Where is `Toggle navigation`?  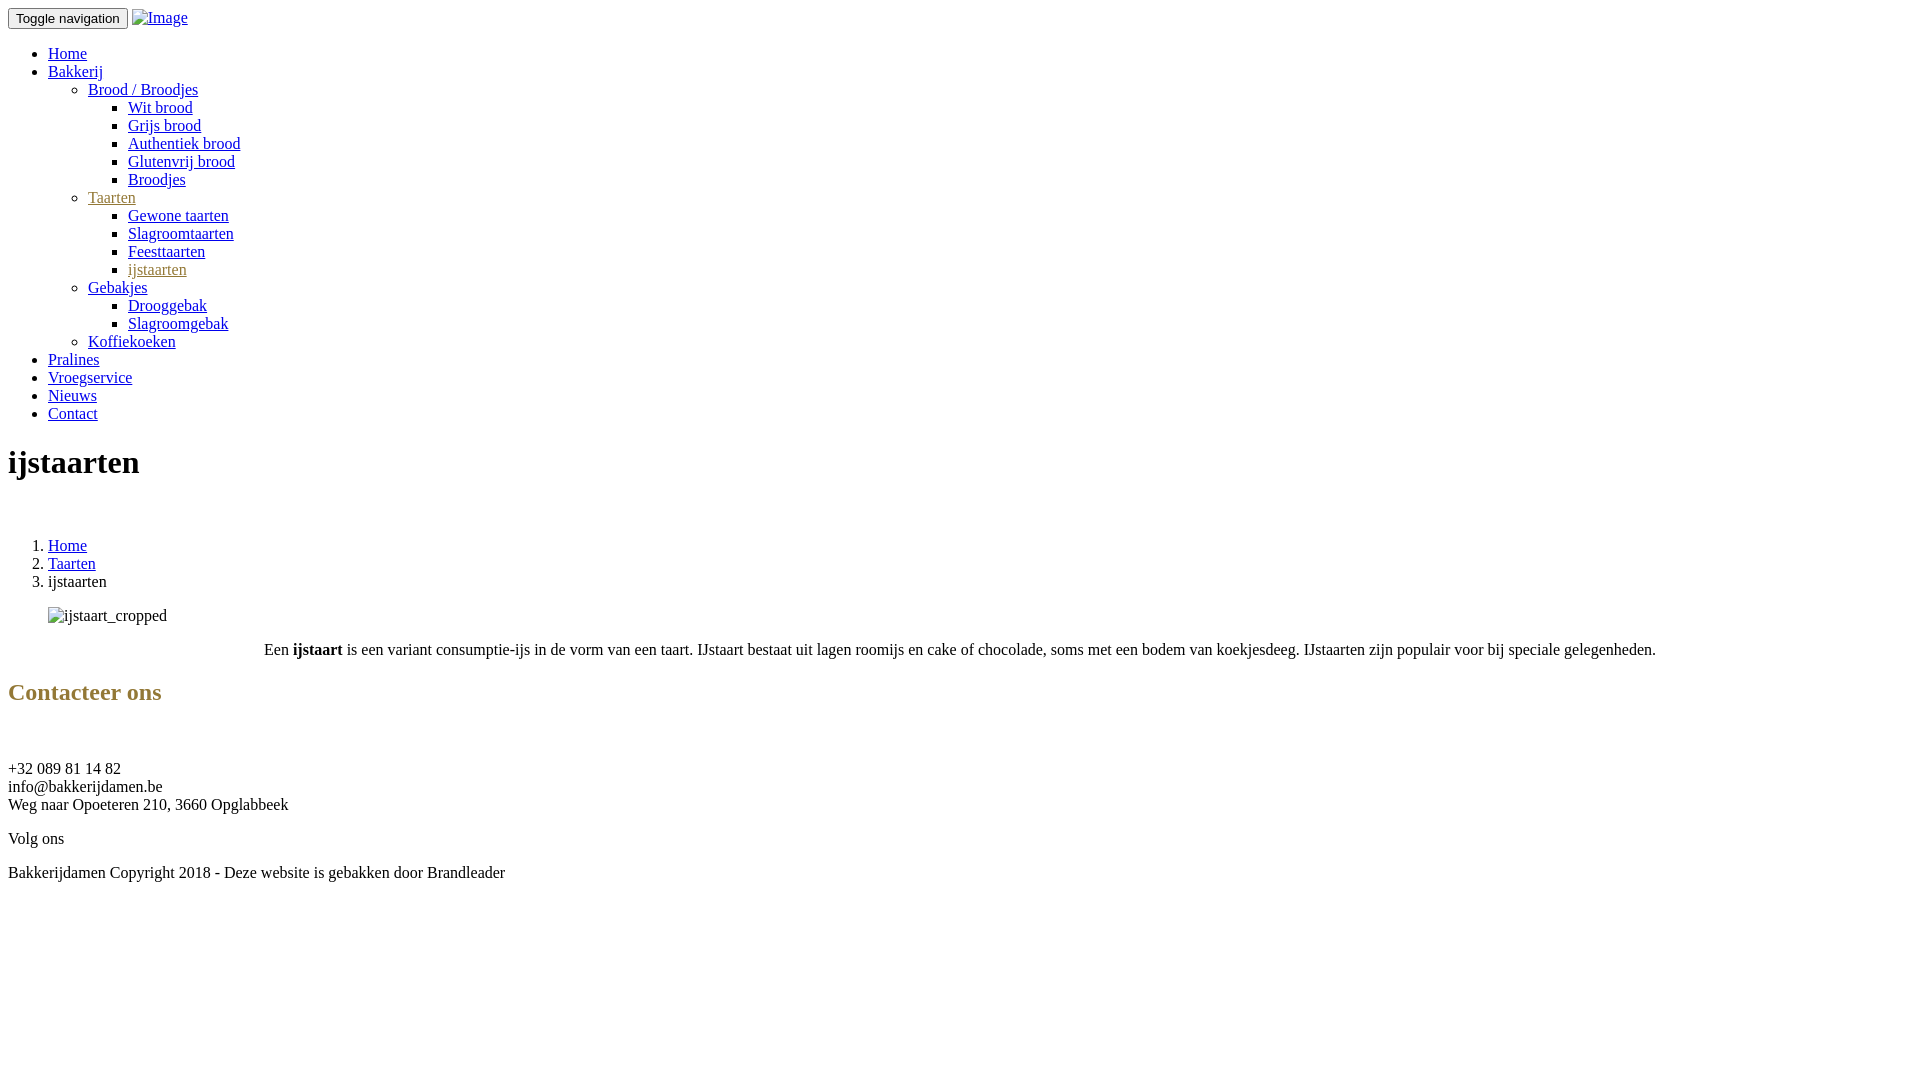 Toggle navigation is located at coordinates (68, 18).